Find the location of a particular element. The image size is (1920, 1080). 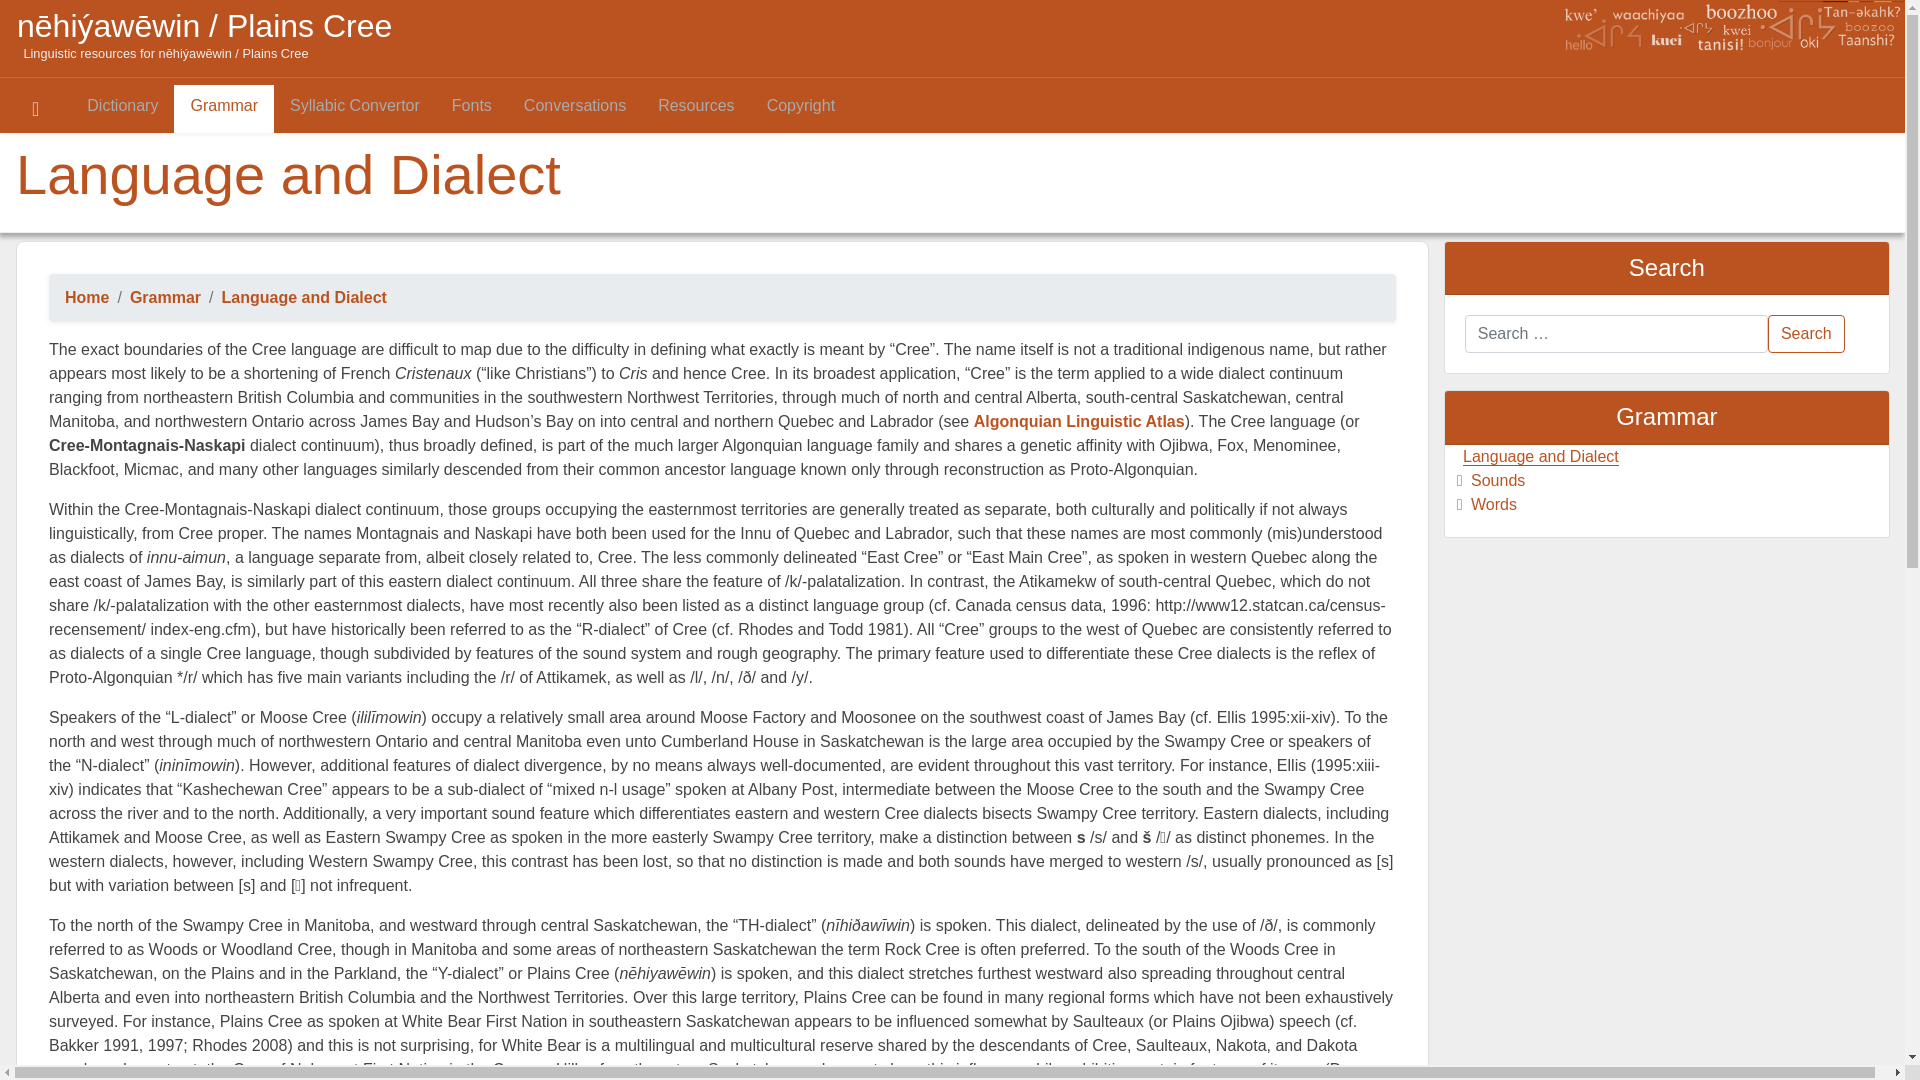

Dictionary is located at coordinates (122, 109).